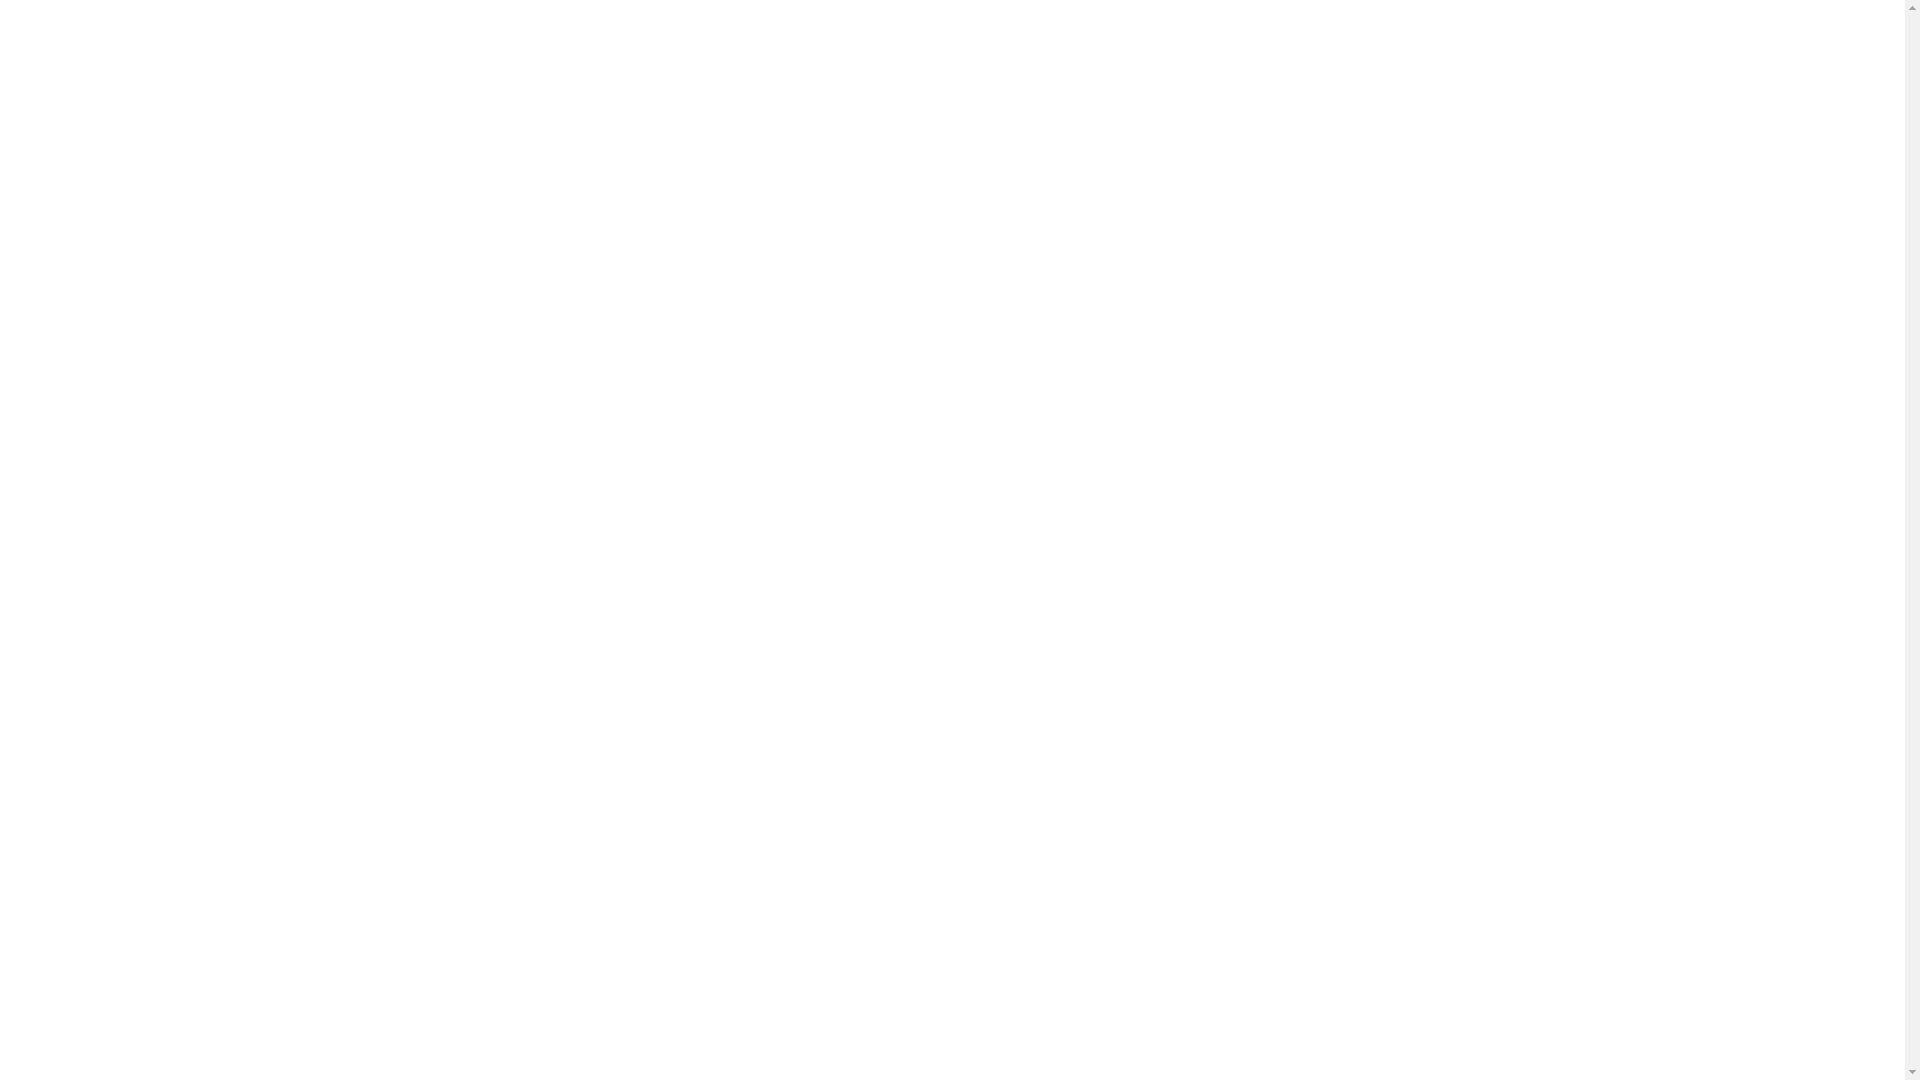  Describe the element at coordinates (761, 830) in the screenshot. I see `NGR Privacy Policy` at that location.